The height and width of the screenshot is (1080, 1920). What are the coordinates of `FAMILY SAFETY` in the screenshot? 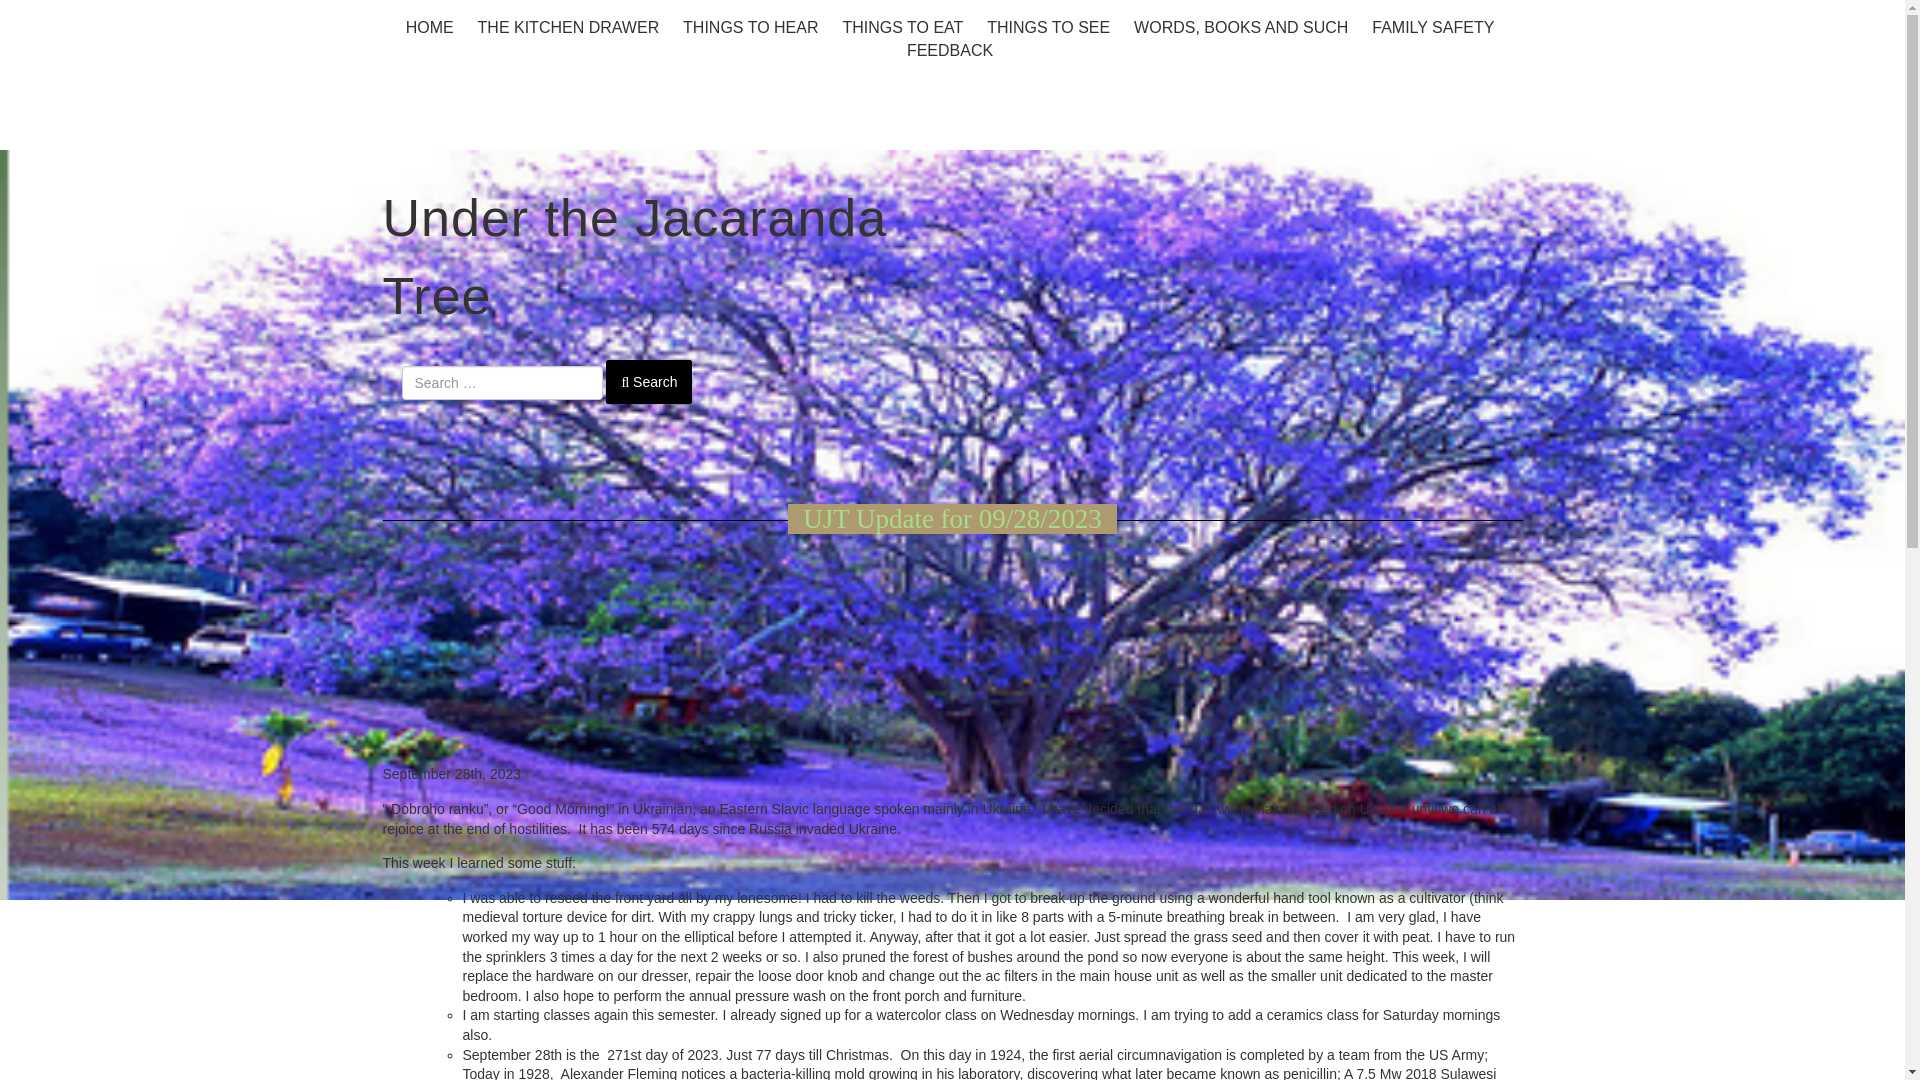 It's located at (1433, 27).